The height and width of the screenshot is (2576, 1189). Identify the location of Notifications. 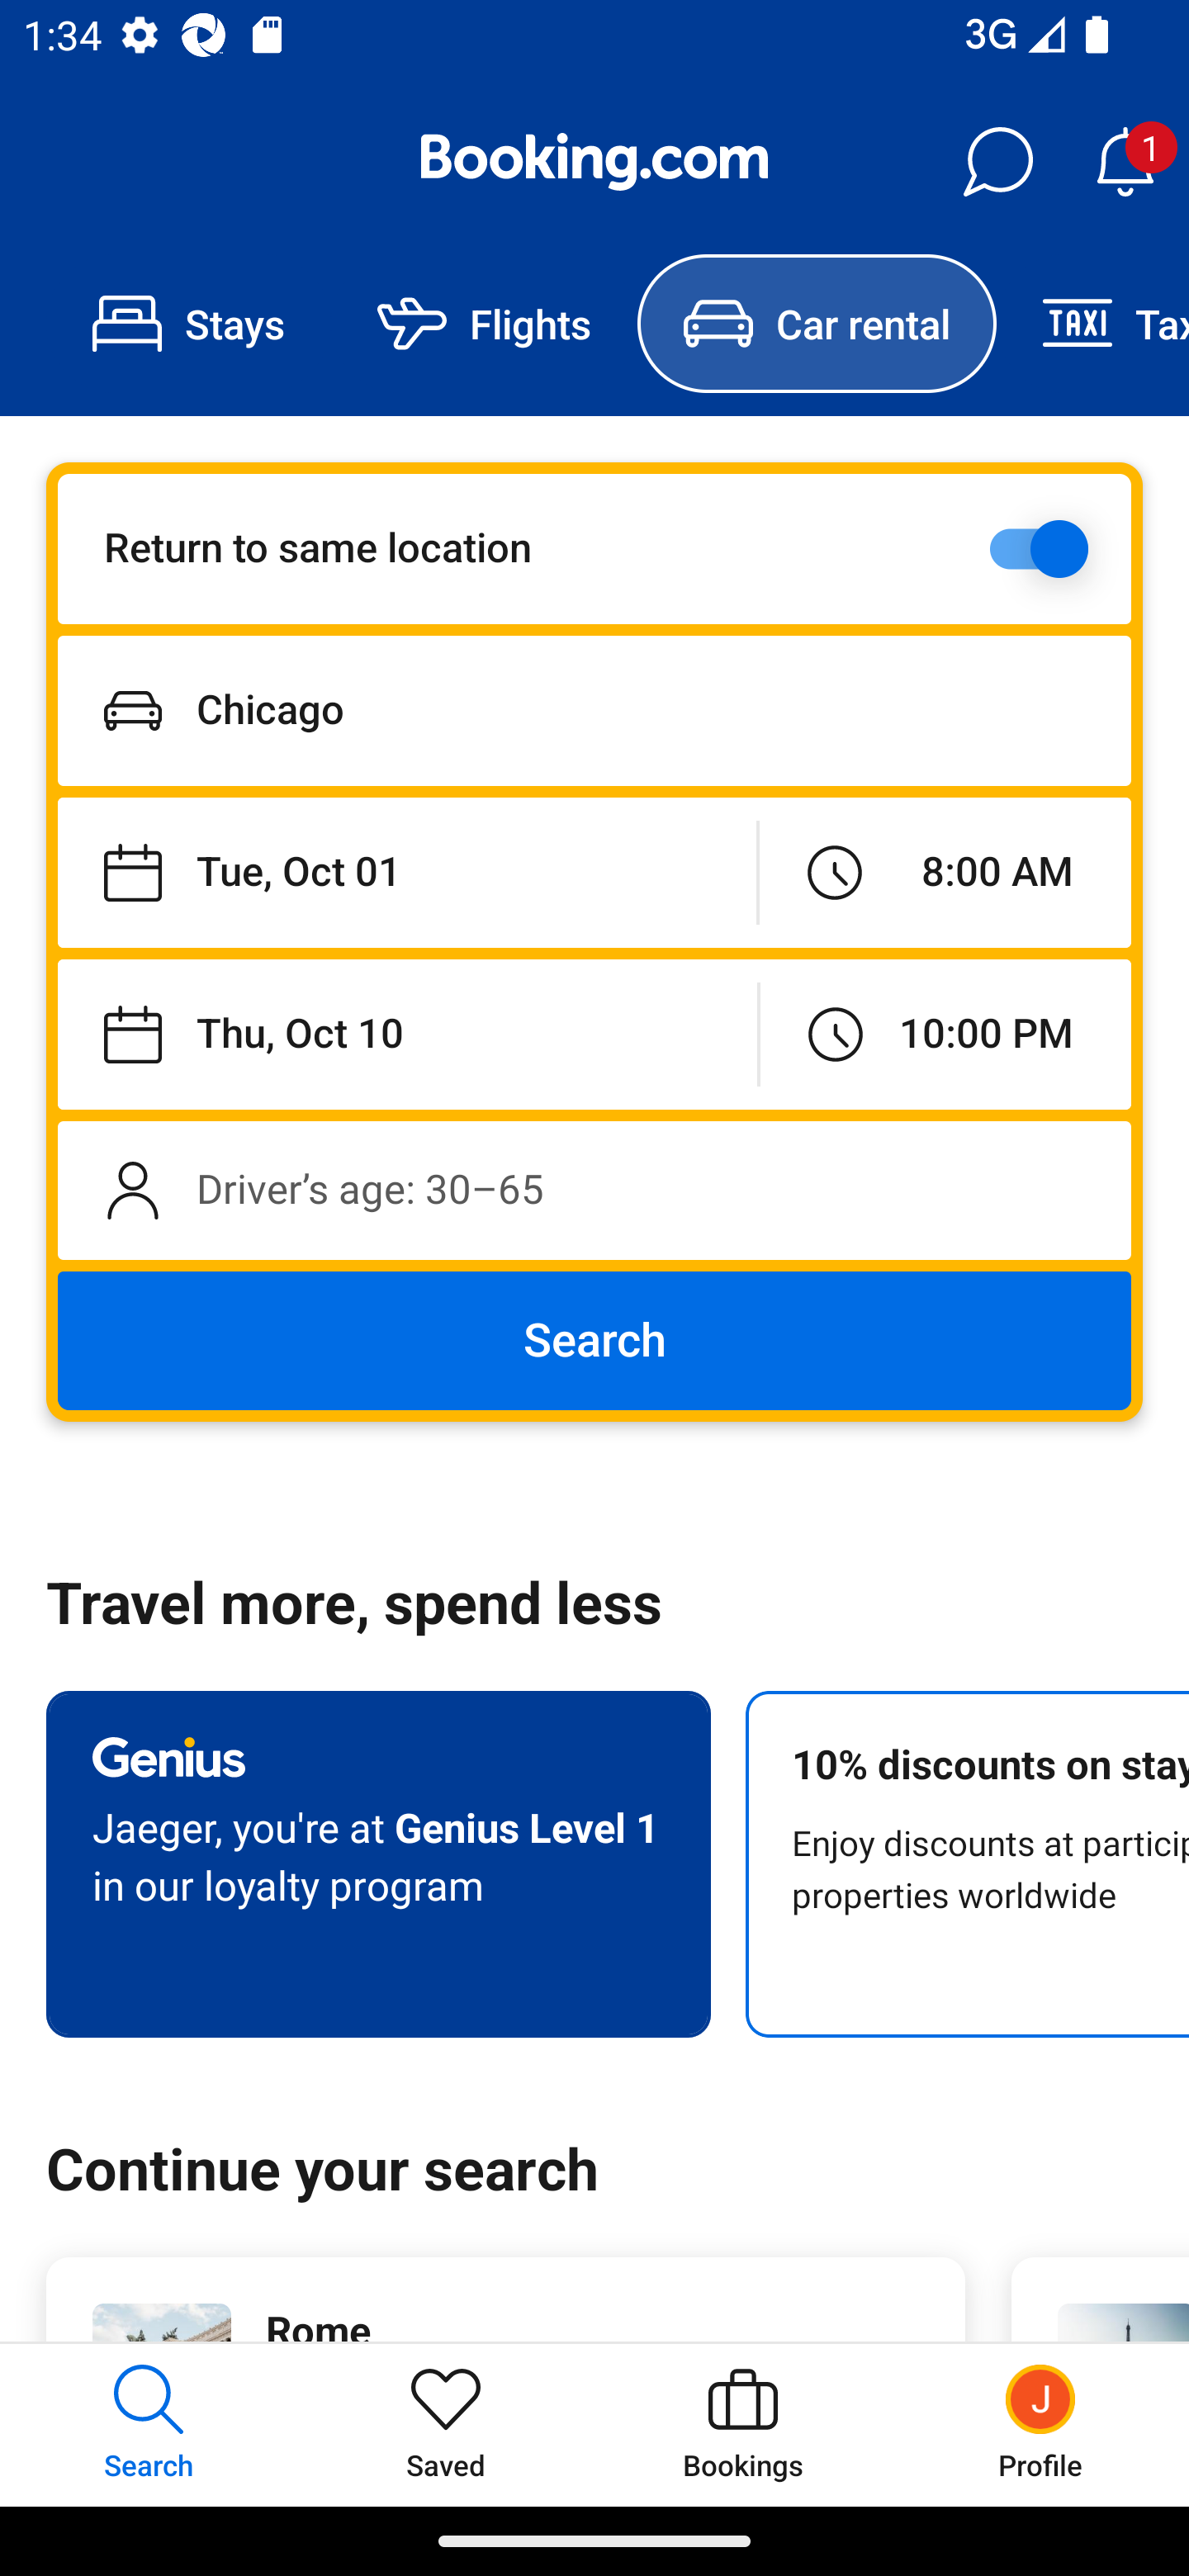
(1125, 162).